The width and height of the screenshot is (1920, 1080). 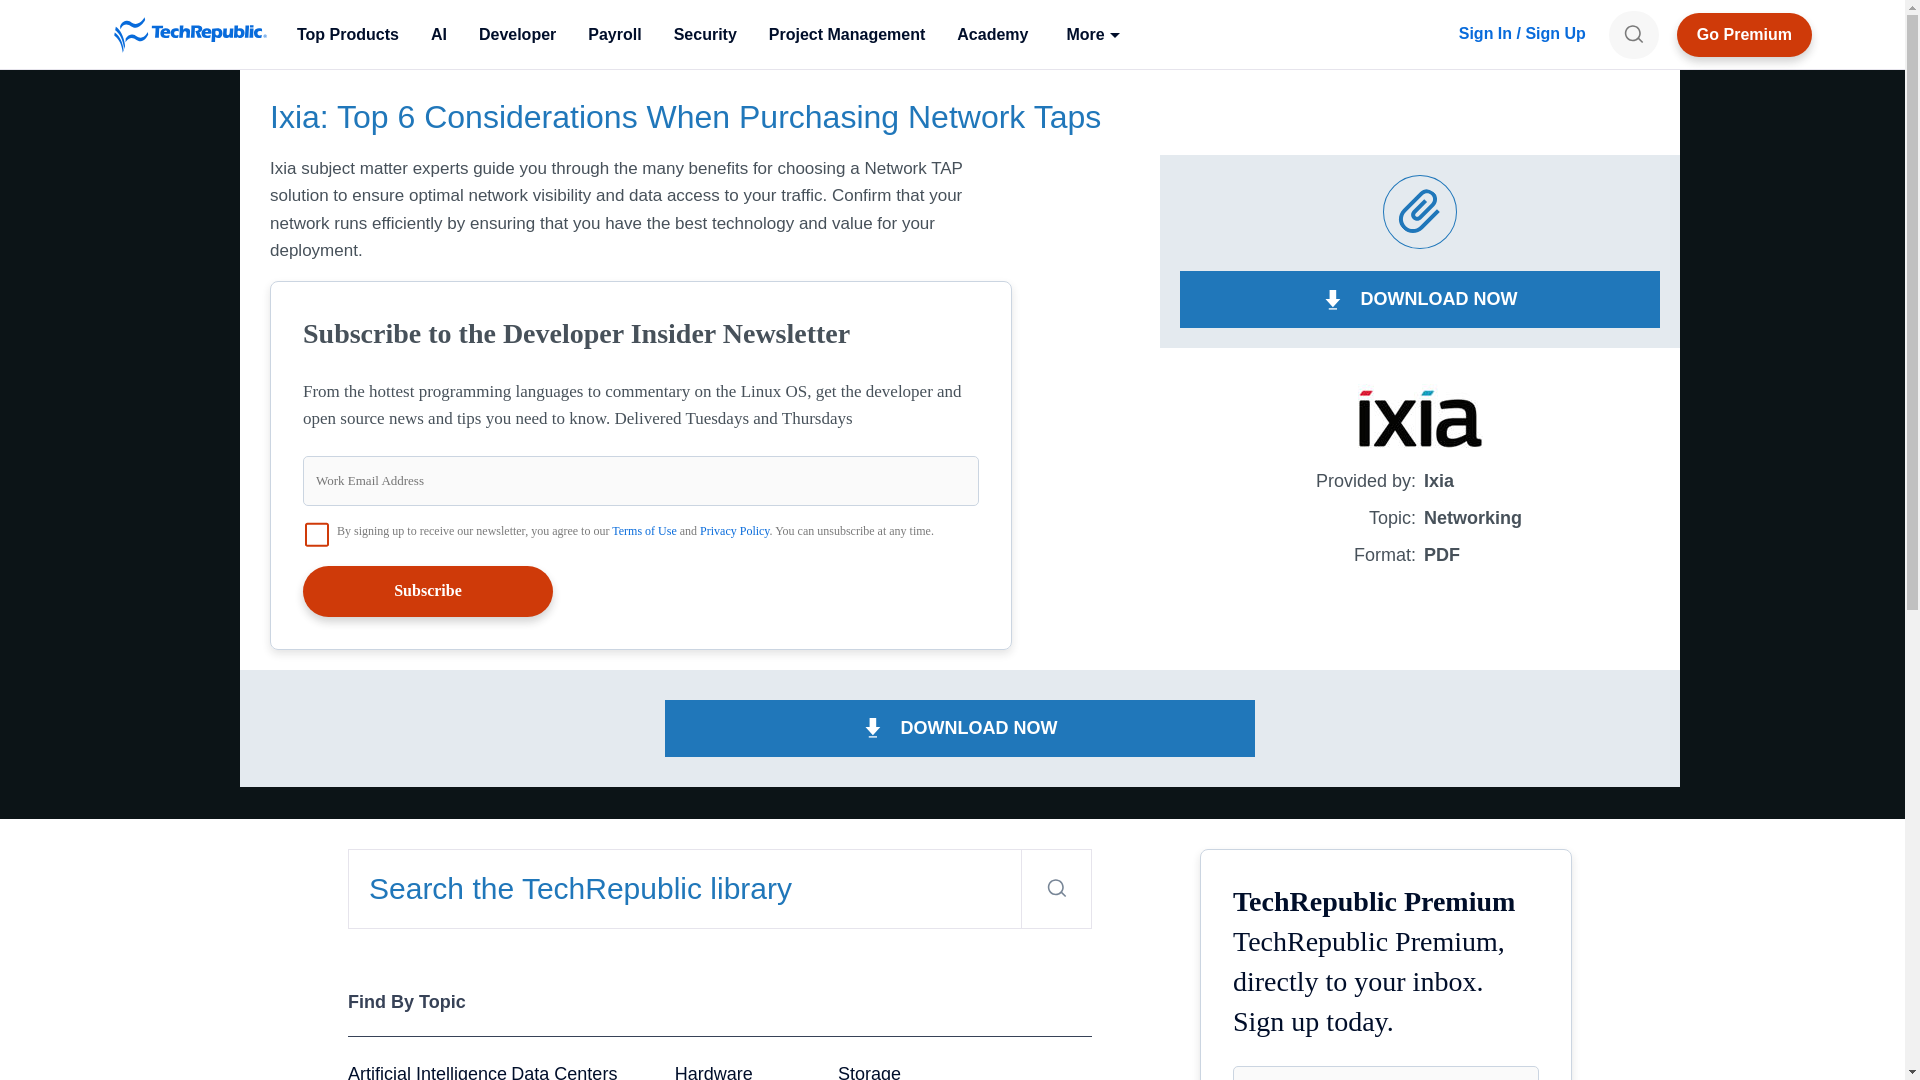 What do you see at coordinates (992, 34) in the screenshot?
I see `Academy` at bounding box center [992, 34].